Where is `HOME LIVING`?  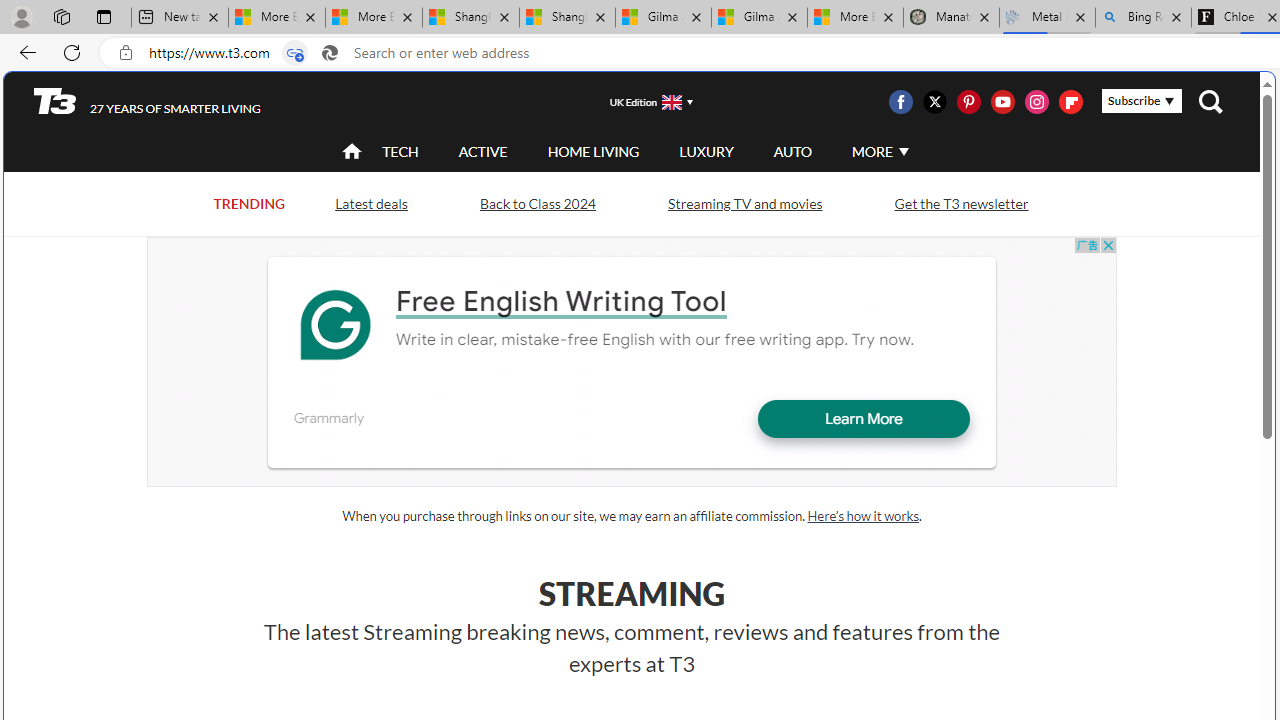 HOME LIVING is located at coordinates (593, 151).